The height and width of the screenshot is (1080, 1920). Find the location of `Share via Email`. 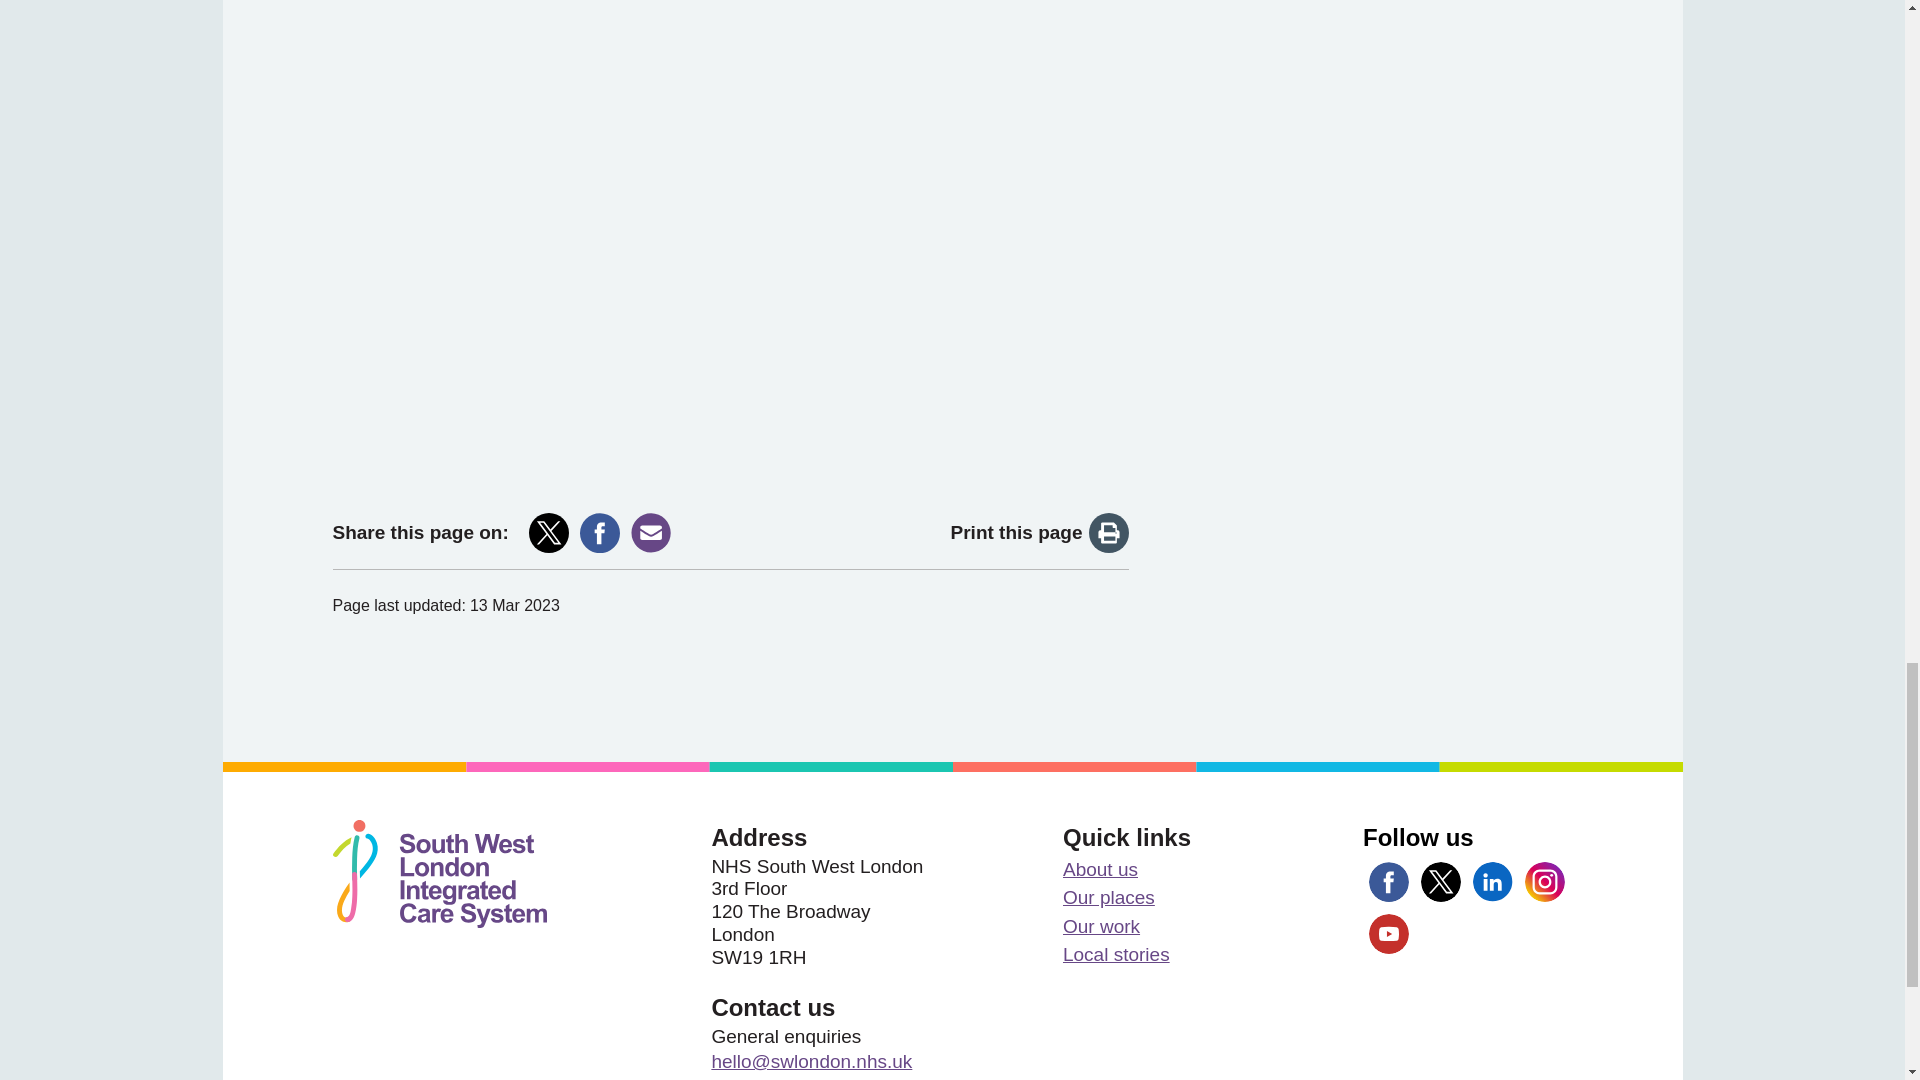

Share via Email is located at coordinates (650, 532).